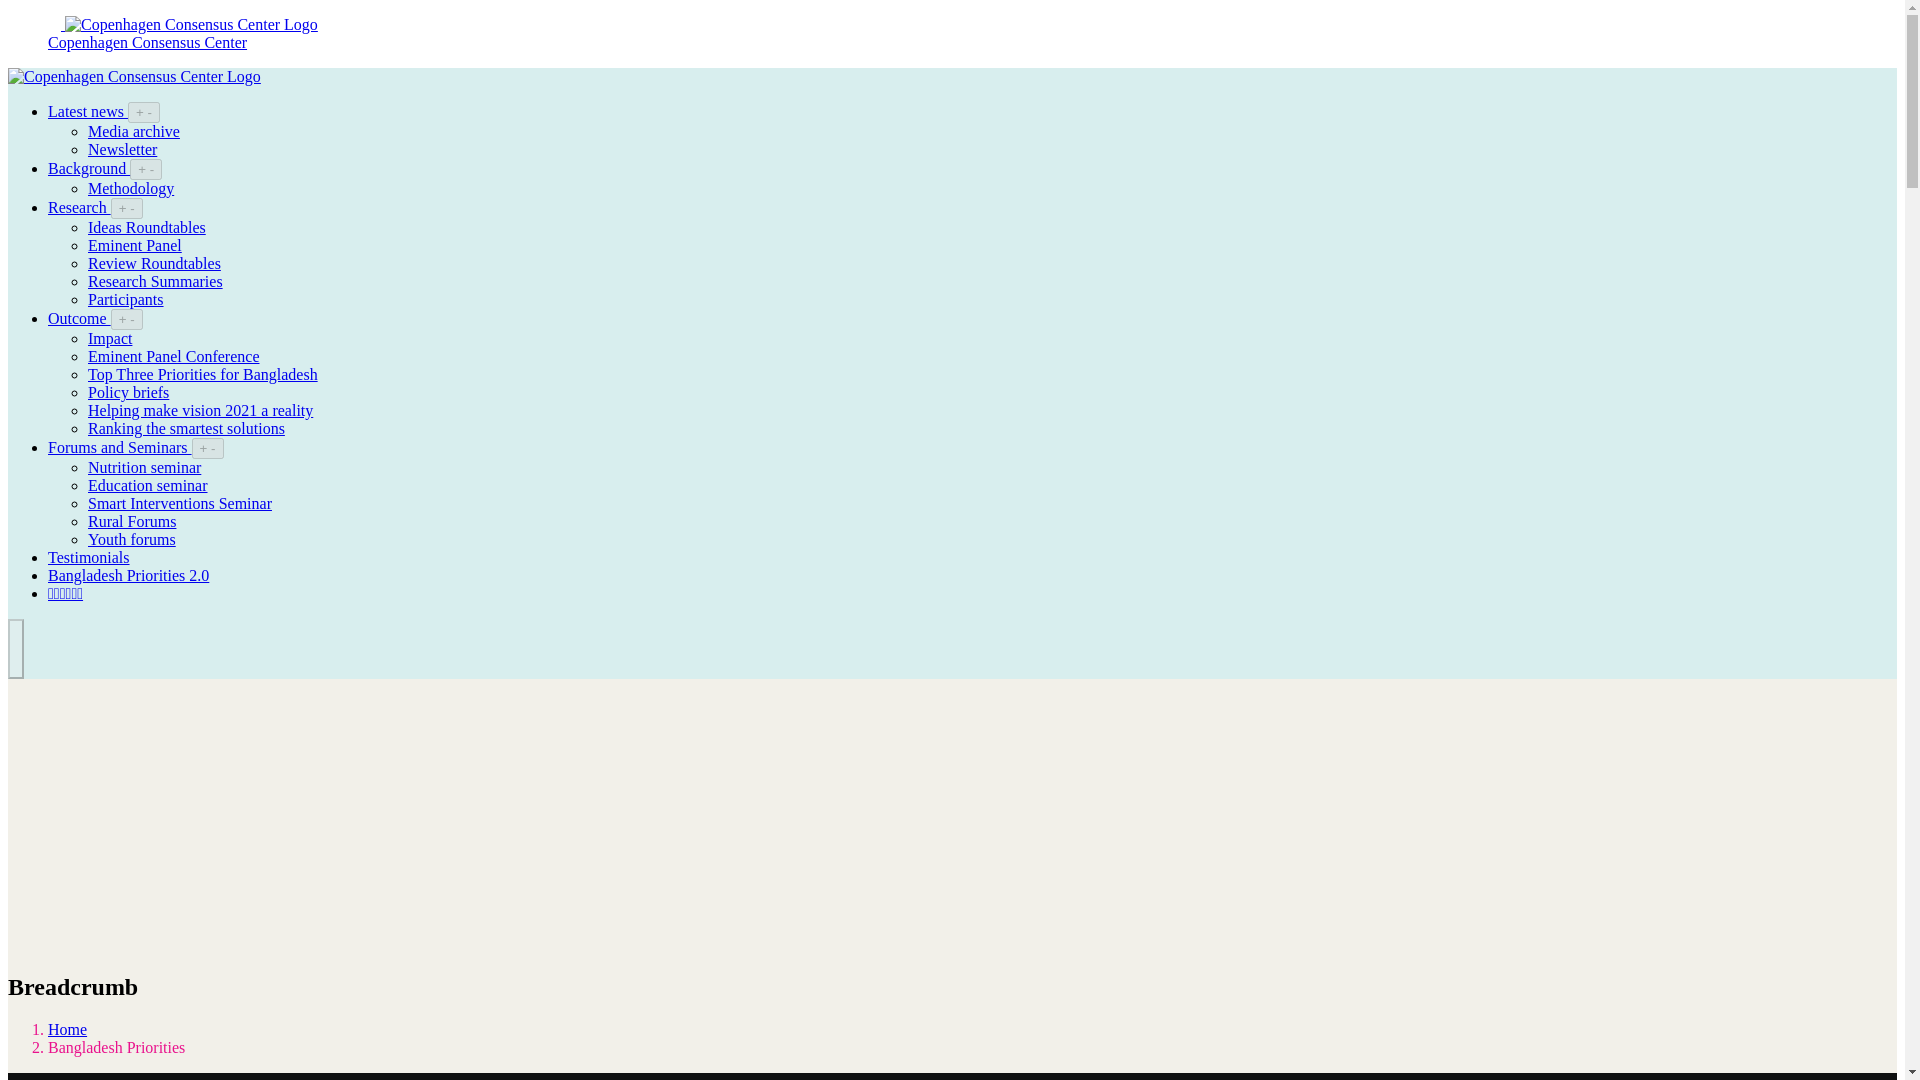 The width and height of the screenshot is (1920, 1080). I want to click on Smart Interventions Seminar, so click(180, 502).